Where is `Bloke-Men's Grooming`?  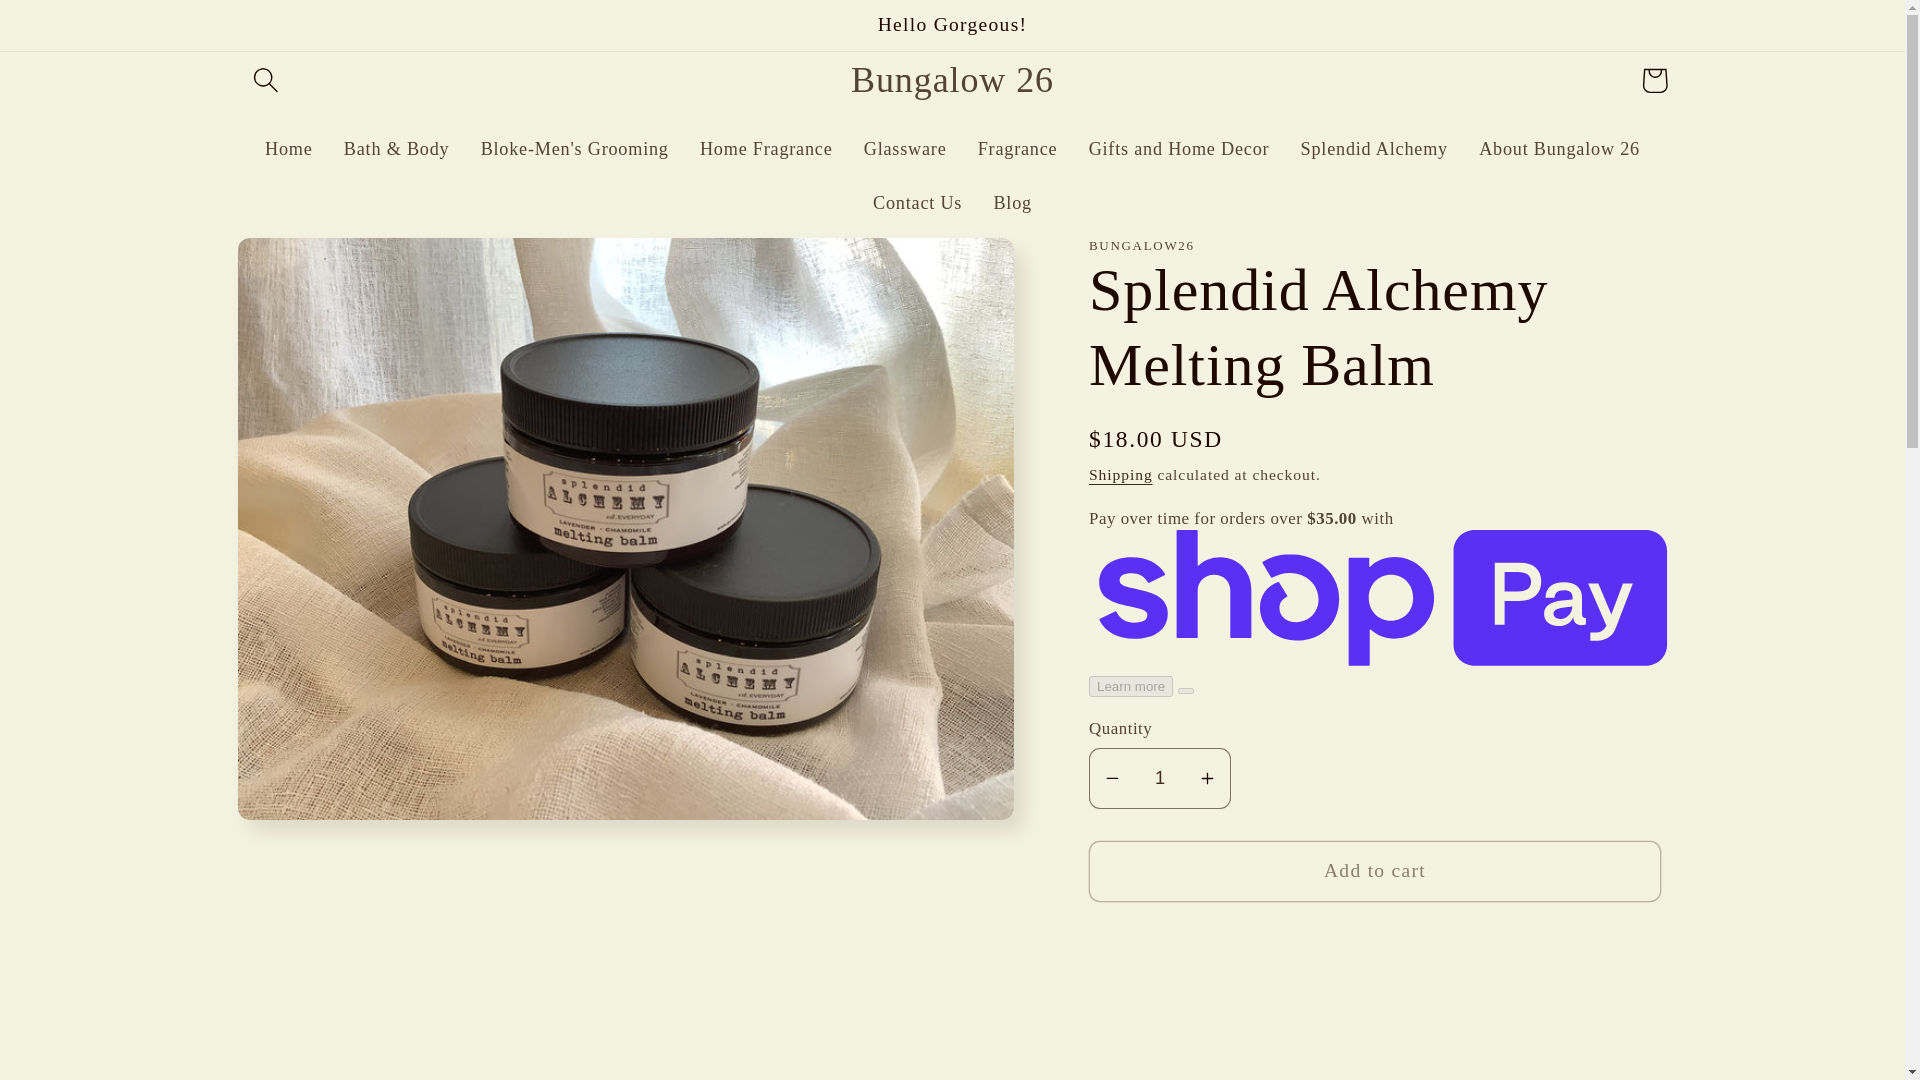
Bloke-Men's Grooming is located at coordinates (574, 149).